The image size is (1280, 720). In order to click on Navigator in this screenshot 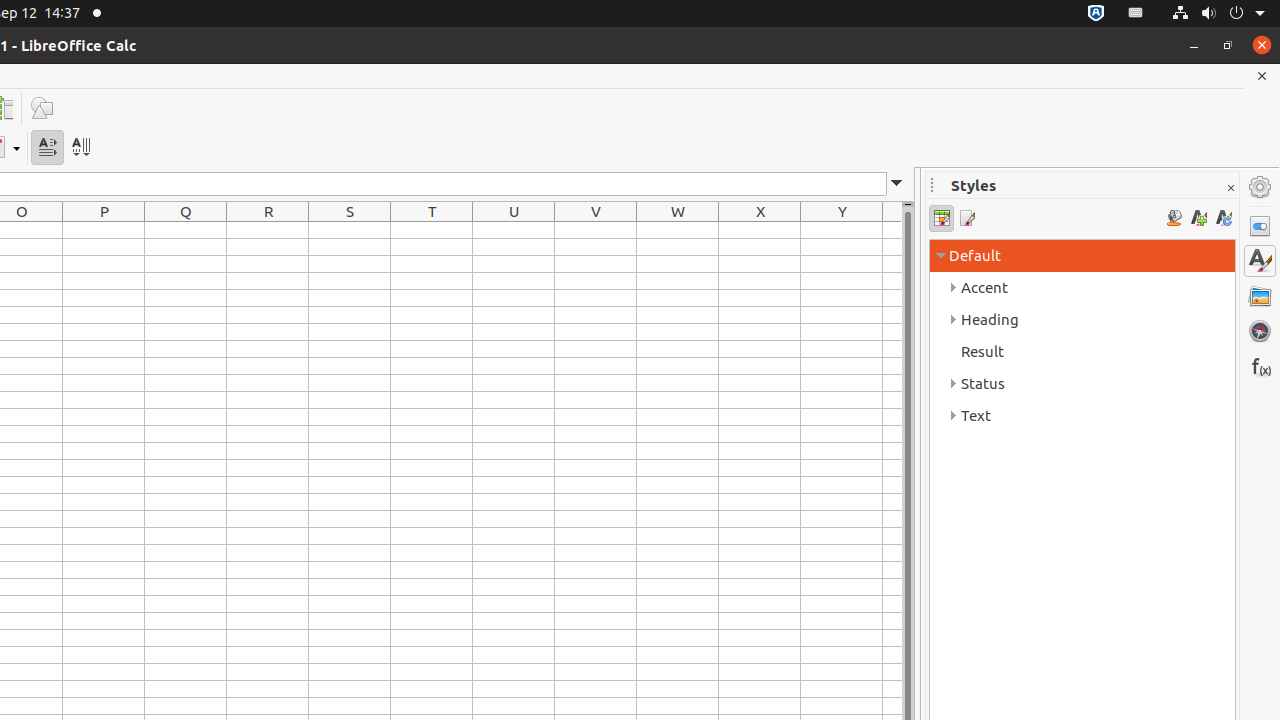, I will do `click(1260, 331)`.